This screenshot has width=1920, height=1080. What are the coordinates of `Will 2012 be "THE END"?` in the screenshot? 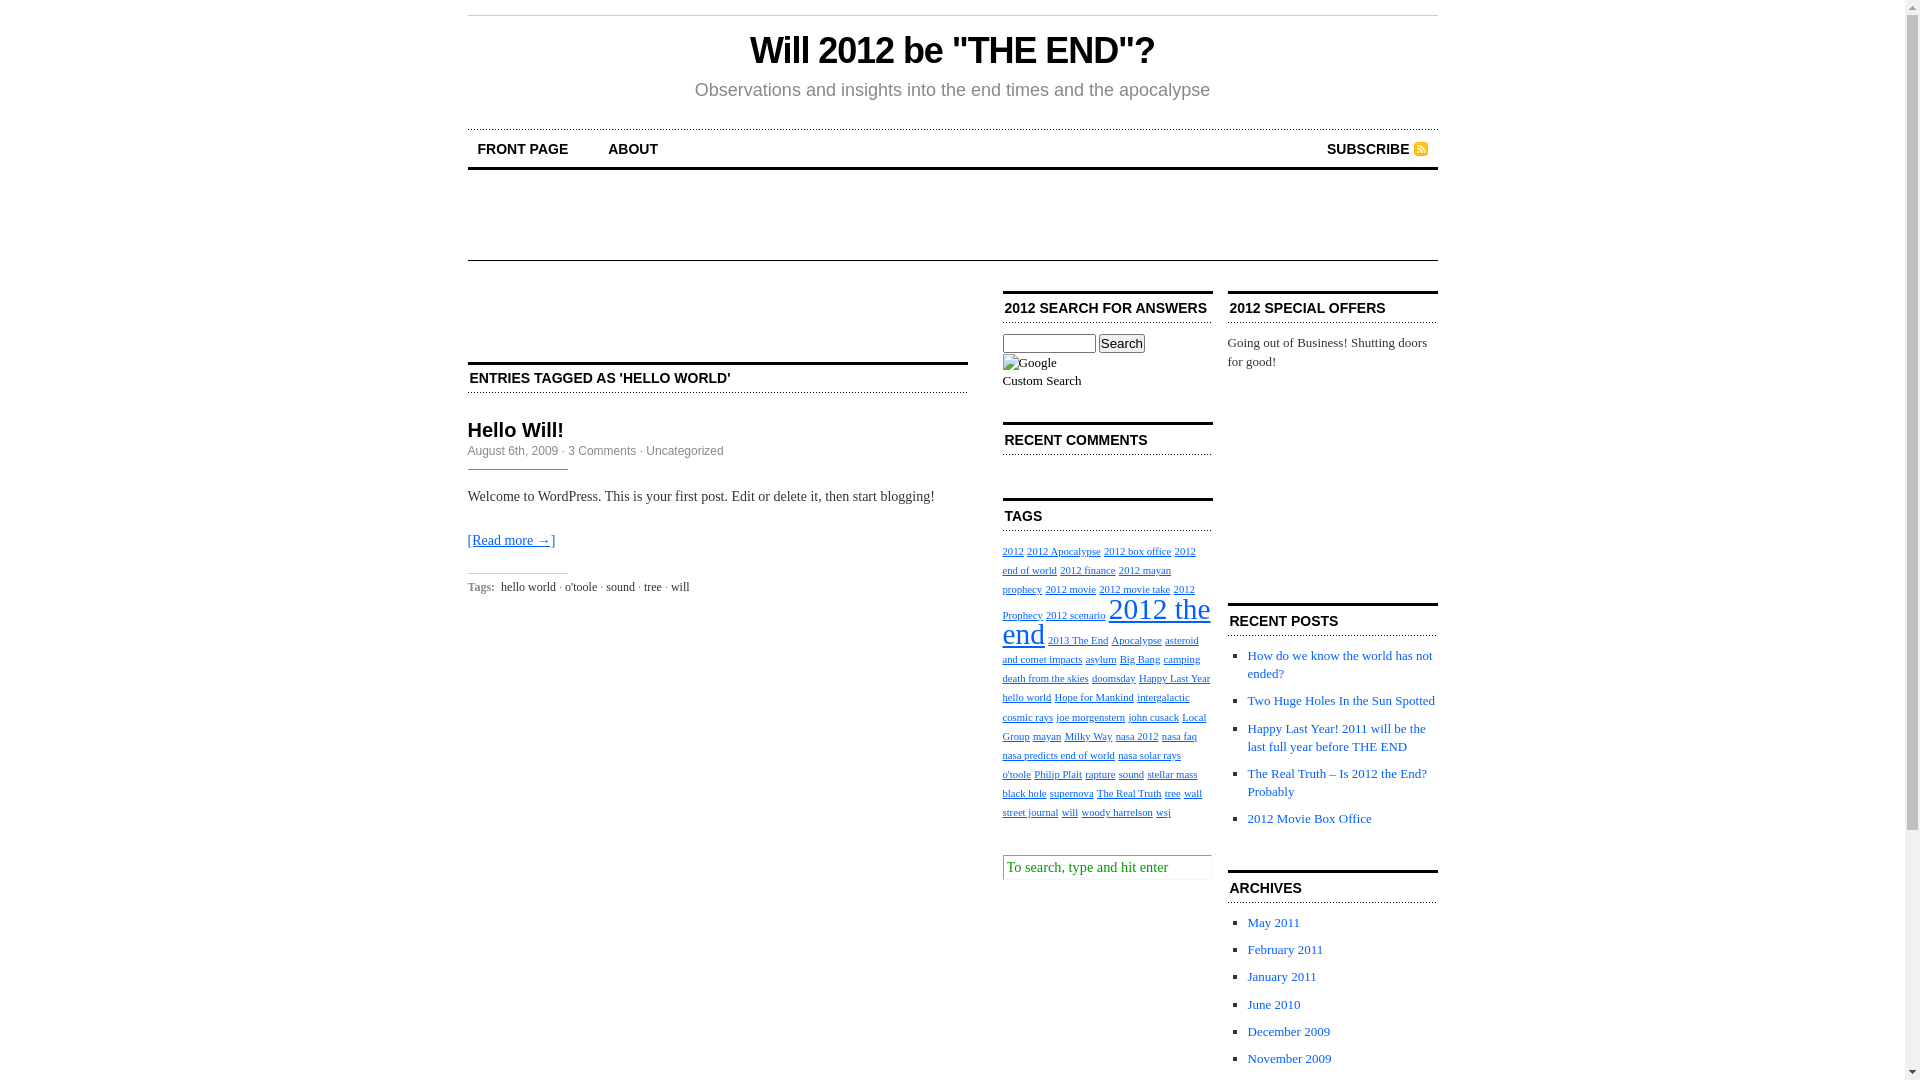 It's located at (952, 50).